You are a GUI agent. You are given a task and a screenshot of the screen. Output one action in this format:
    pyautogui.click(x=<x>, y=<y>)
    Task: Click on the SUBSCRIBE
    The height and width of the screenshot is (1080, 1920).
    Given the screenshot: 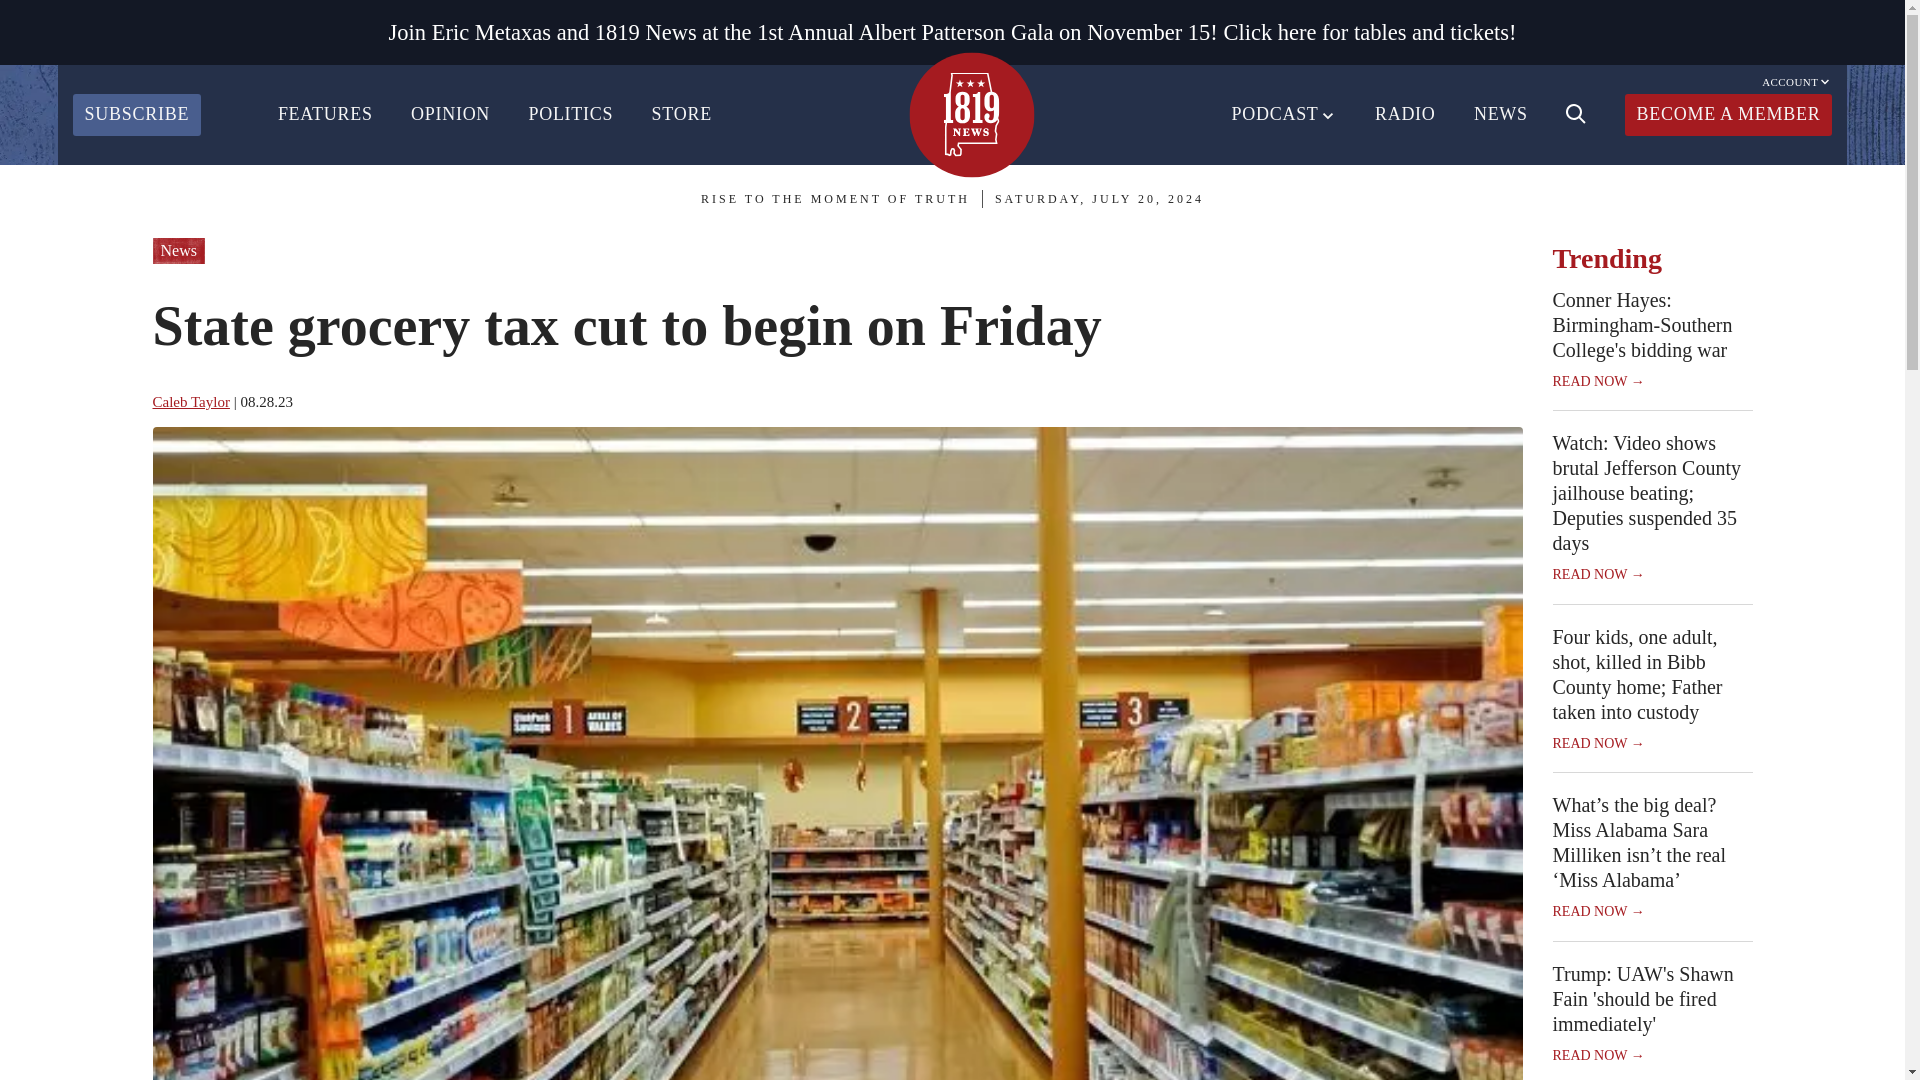 What is the action you would take?
    pyautogui.click(x=136, y=114)
    